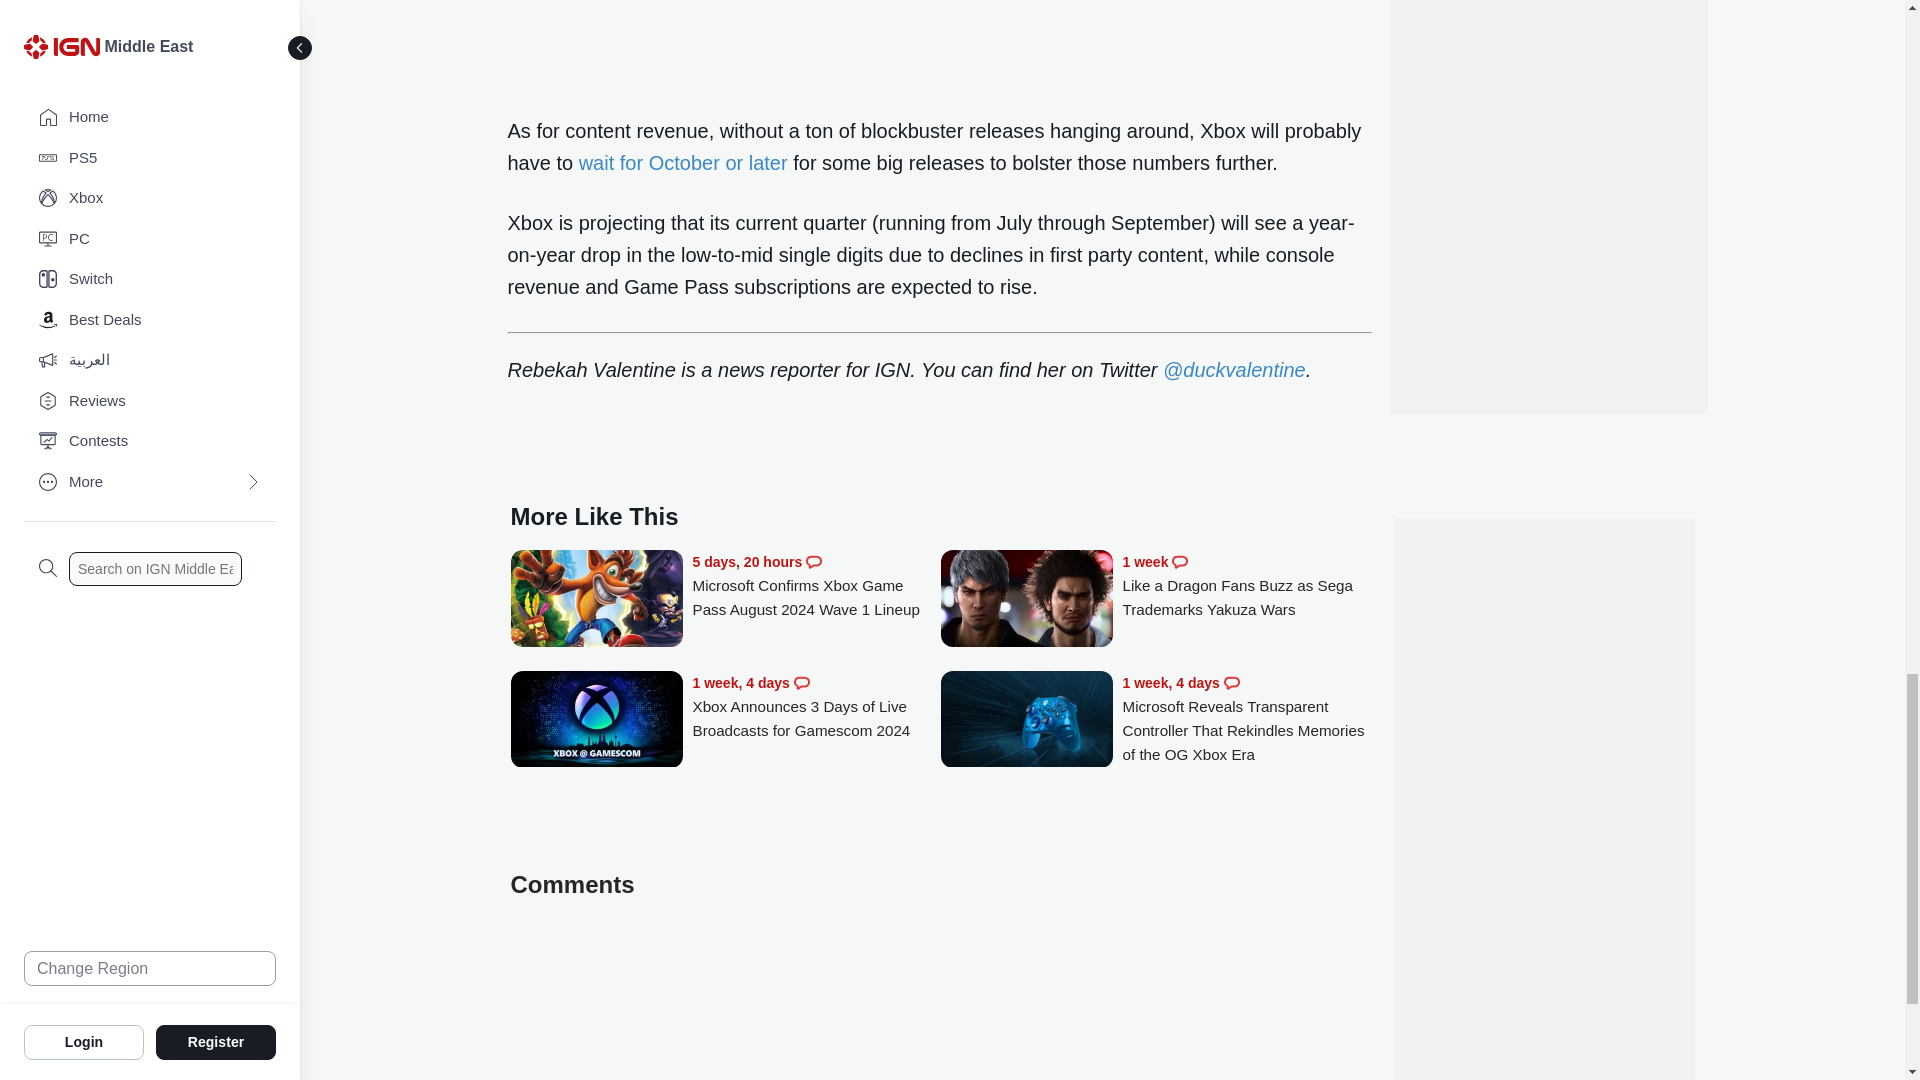 This screenshot has height=1080, width=1920. Describe the element at coordinates (1026, 600) in the screenshot. I see `Like a Dragon Fans Buzz as Sega Trademarks Yakuza Wars` at that location.